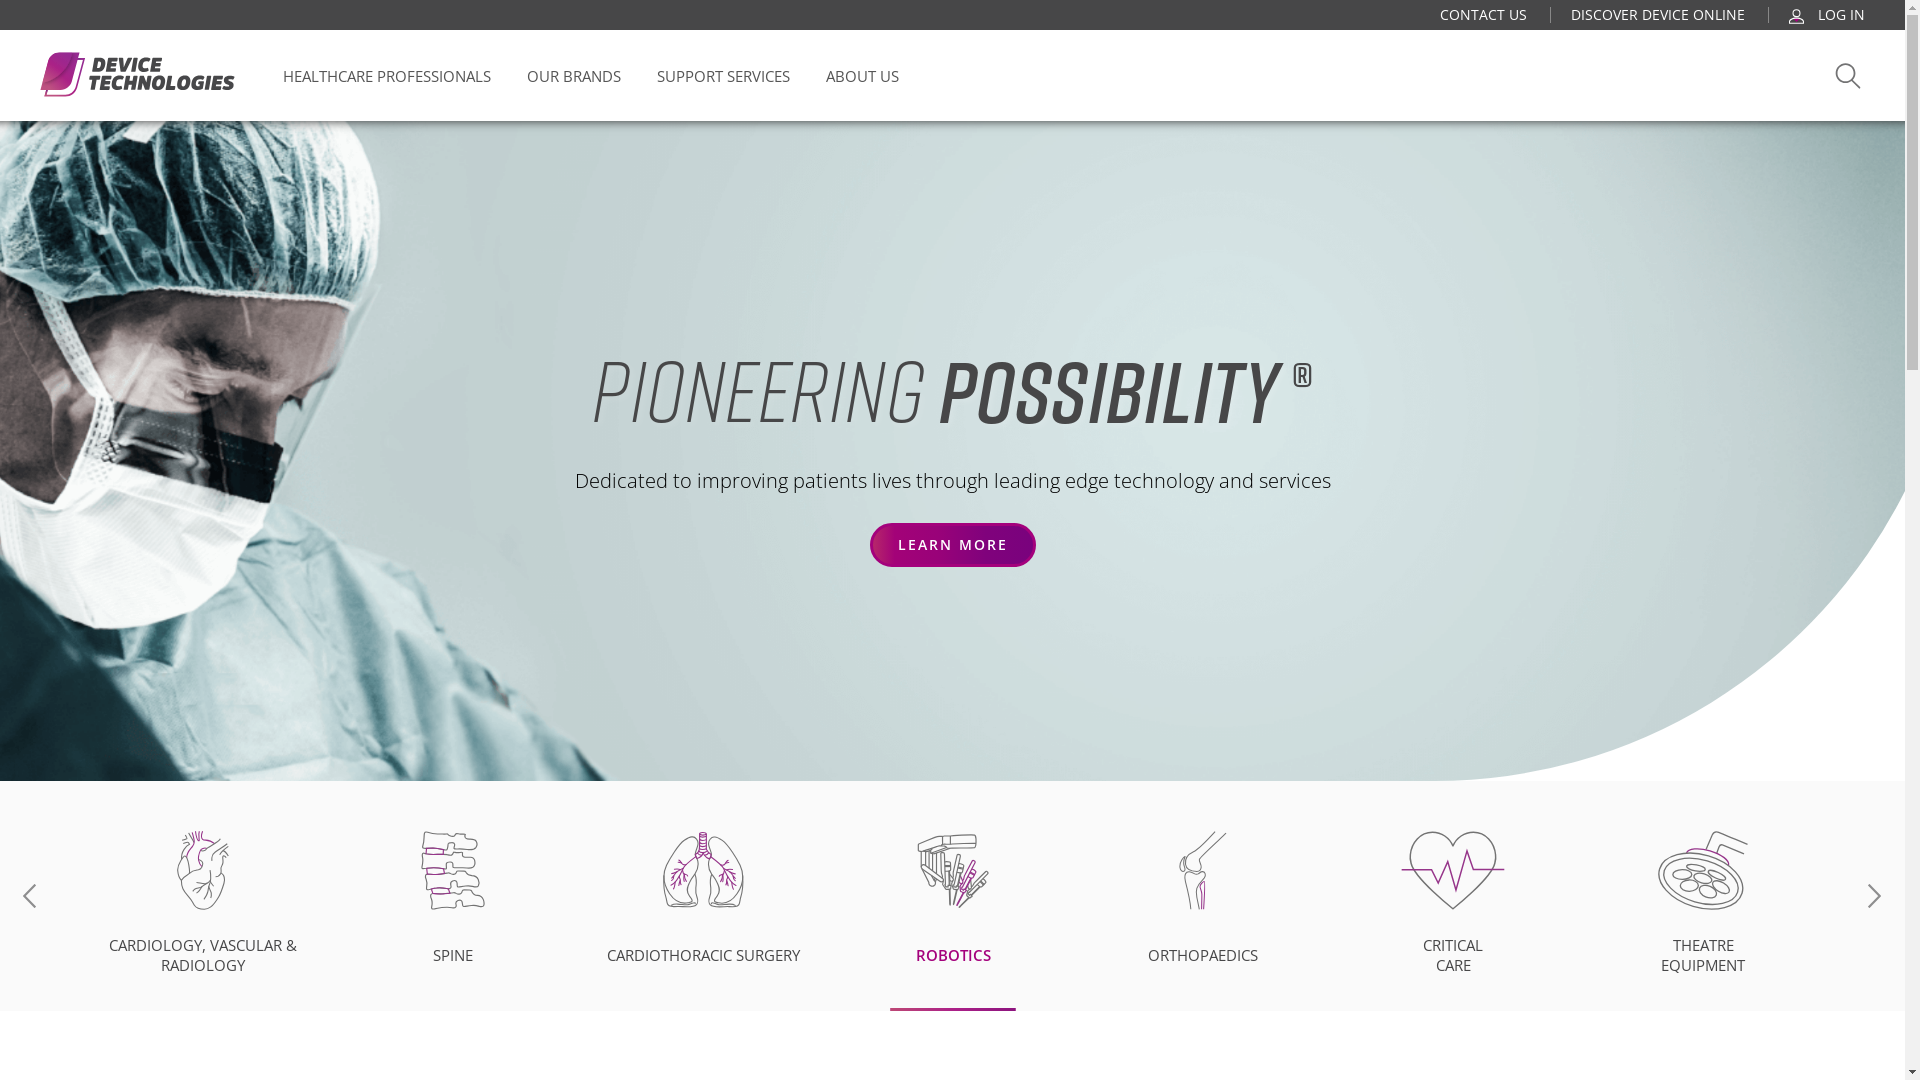 Image resolution: width=1920 pixels, height=1080 pixels. I want to click on HEALTHCARE PROFESSIONALS, so click(387, 76).